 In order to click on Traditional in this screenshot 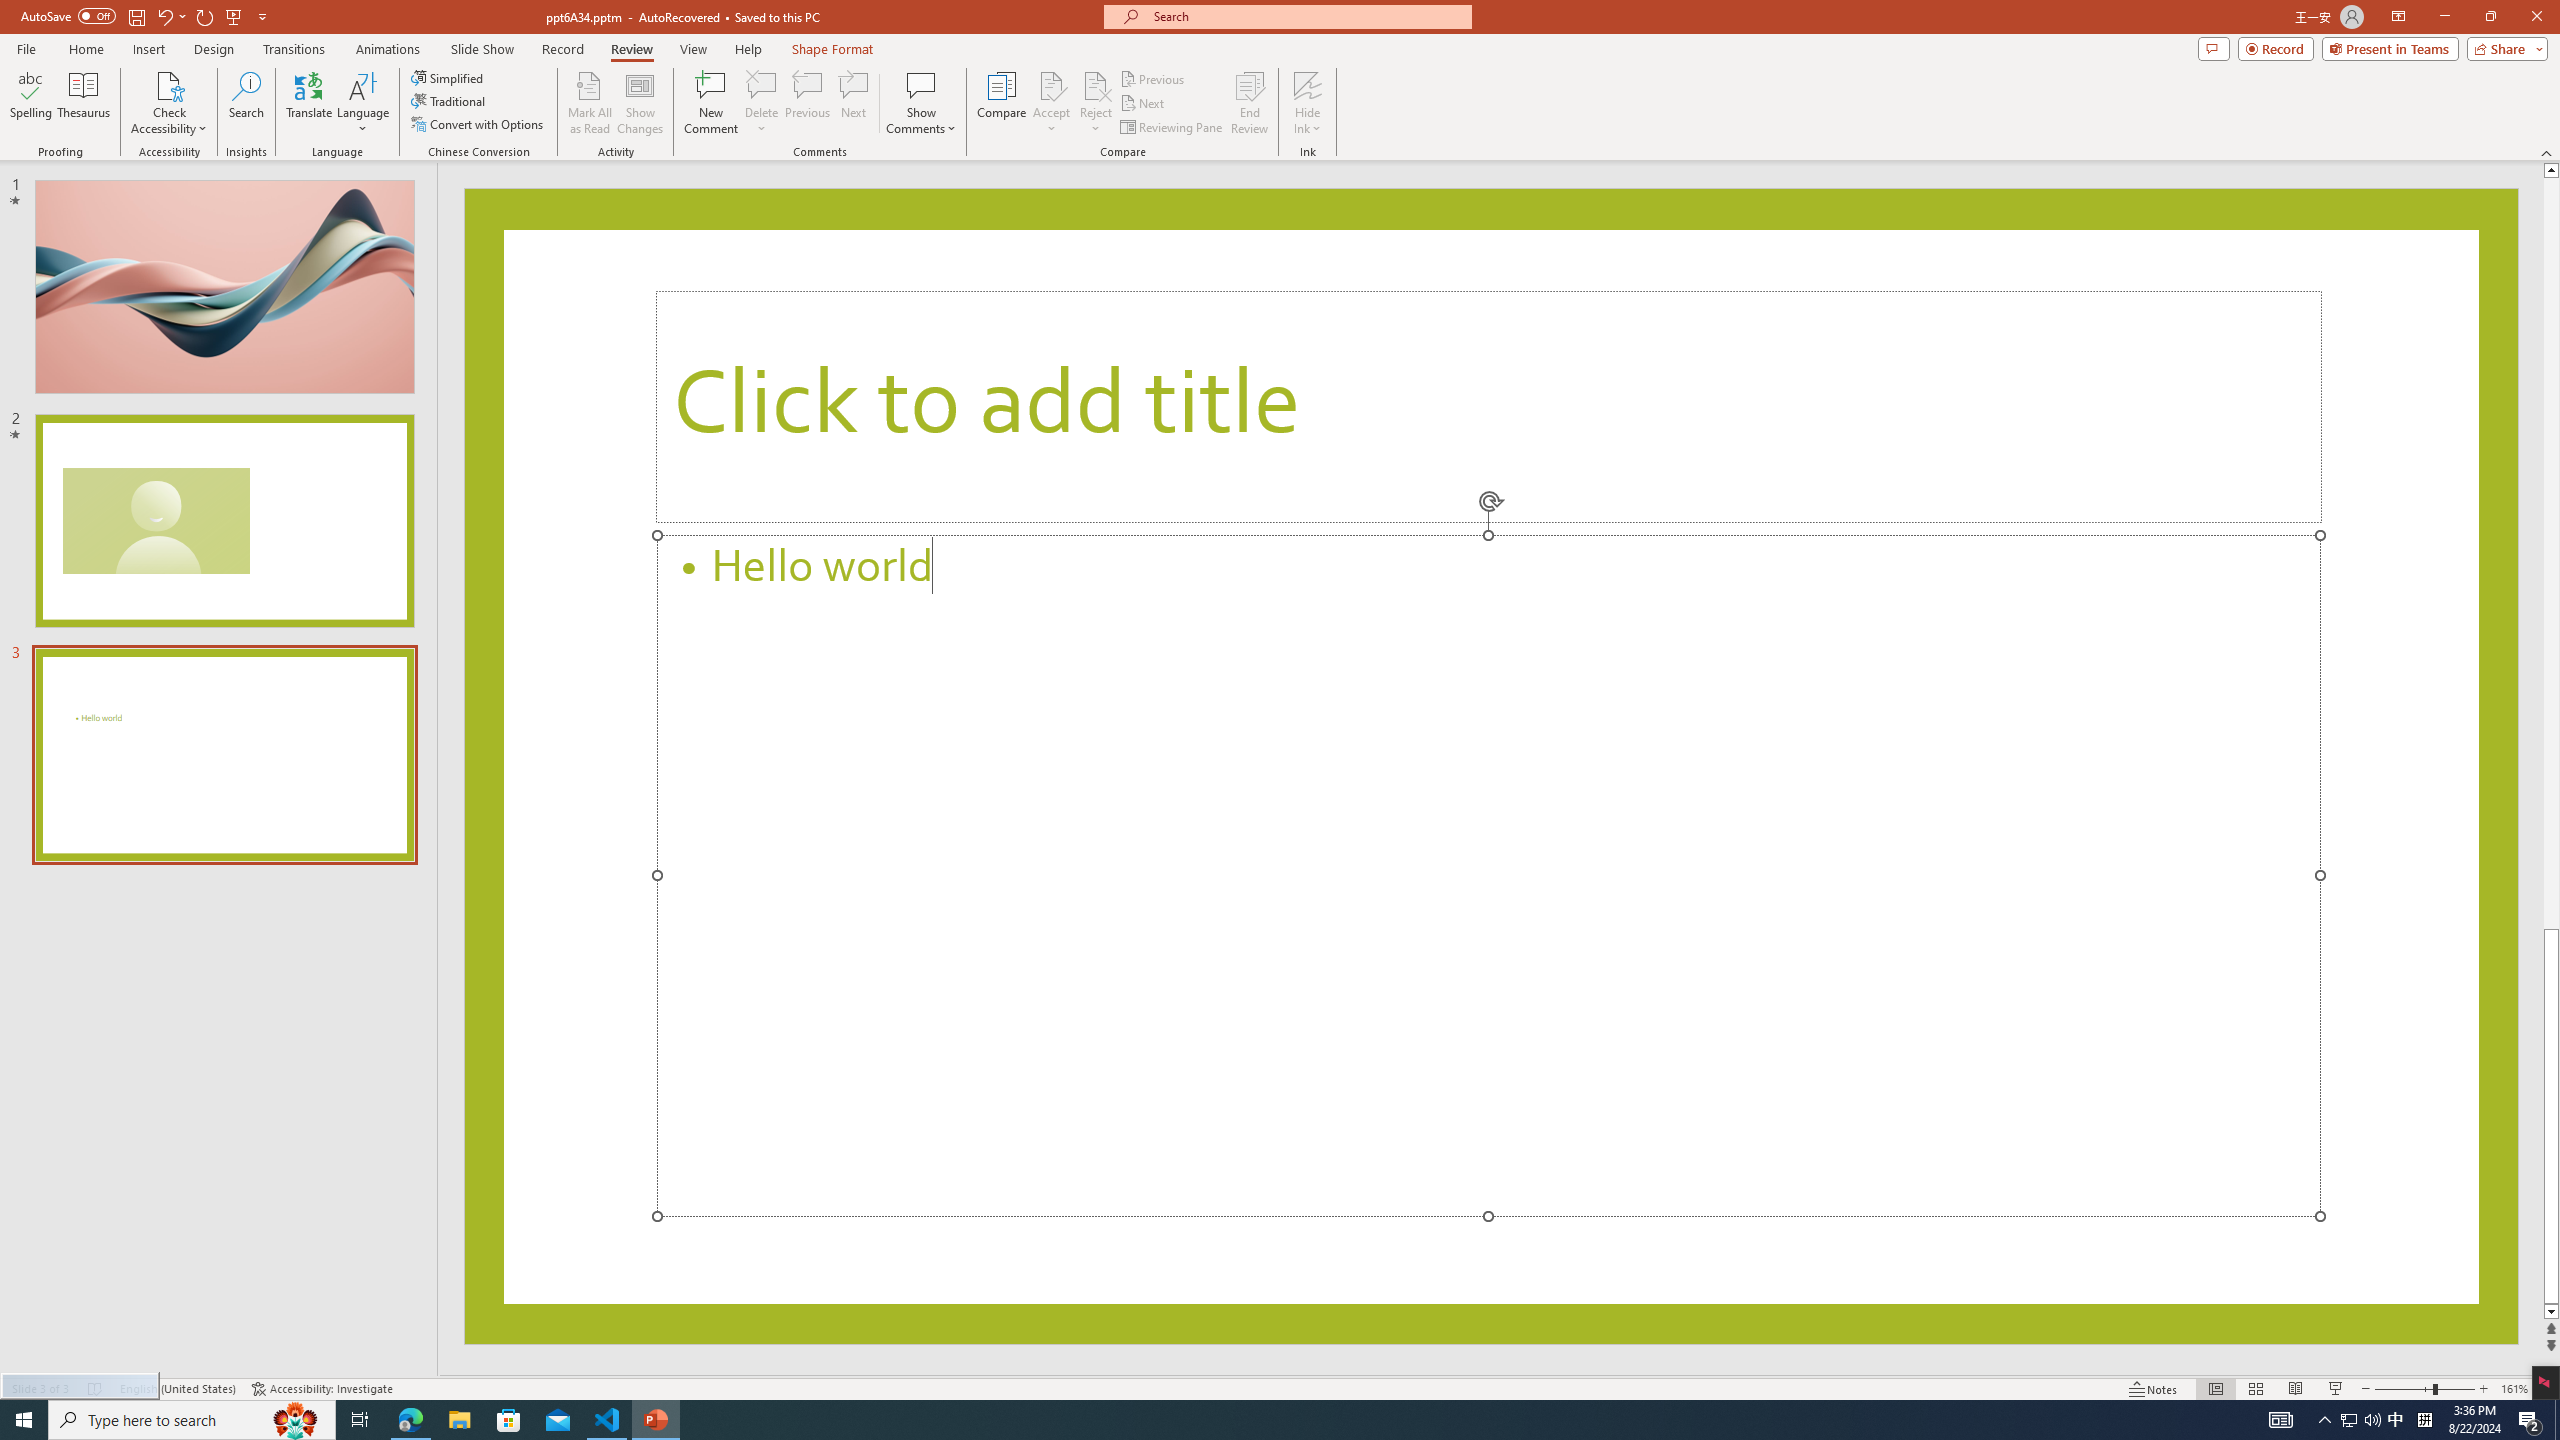, I will do `click(449, 100)`.